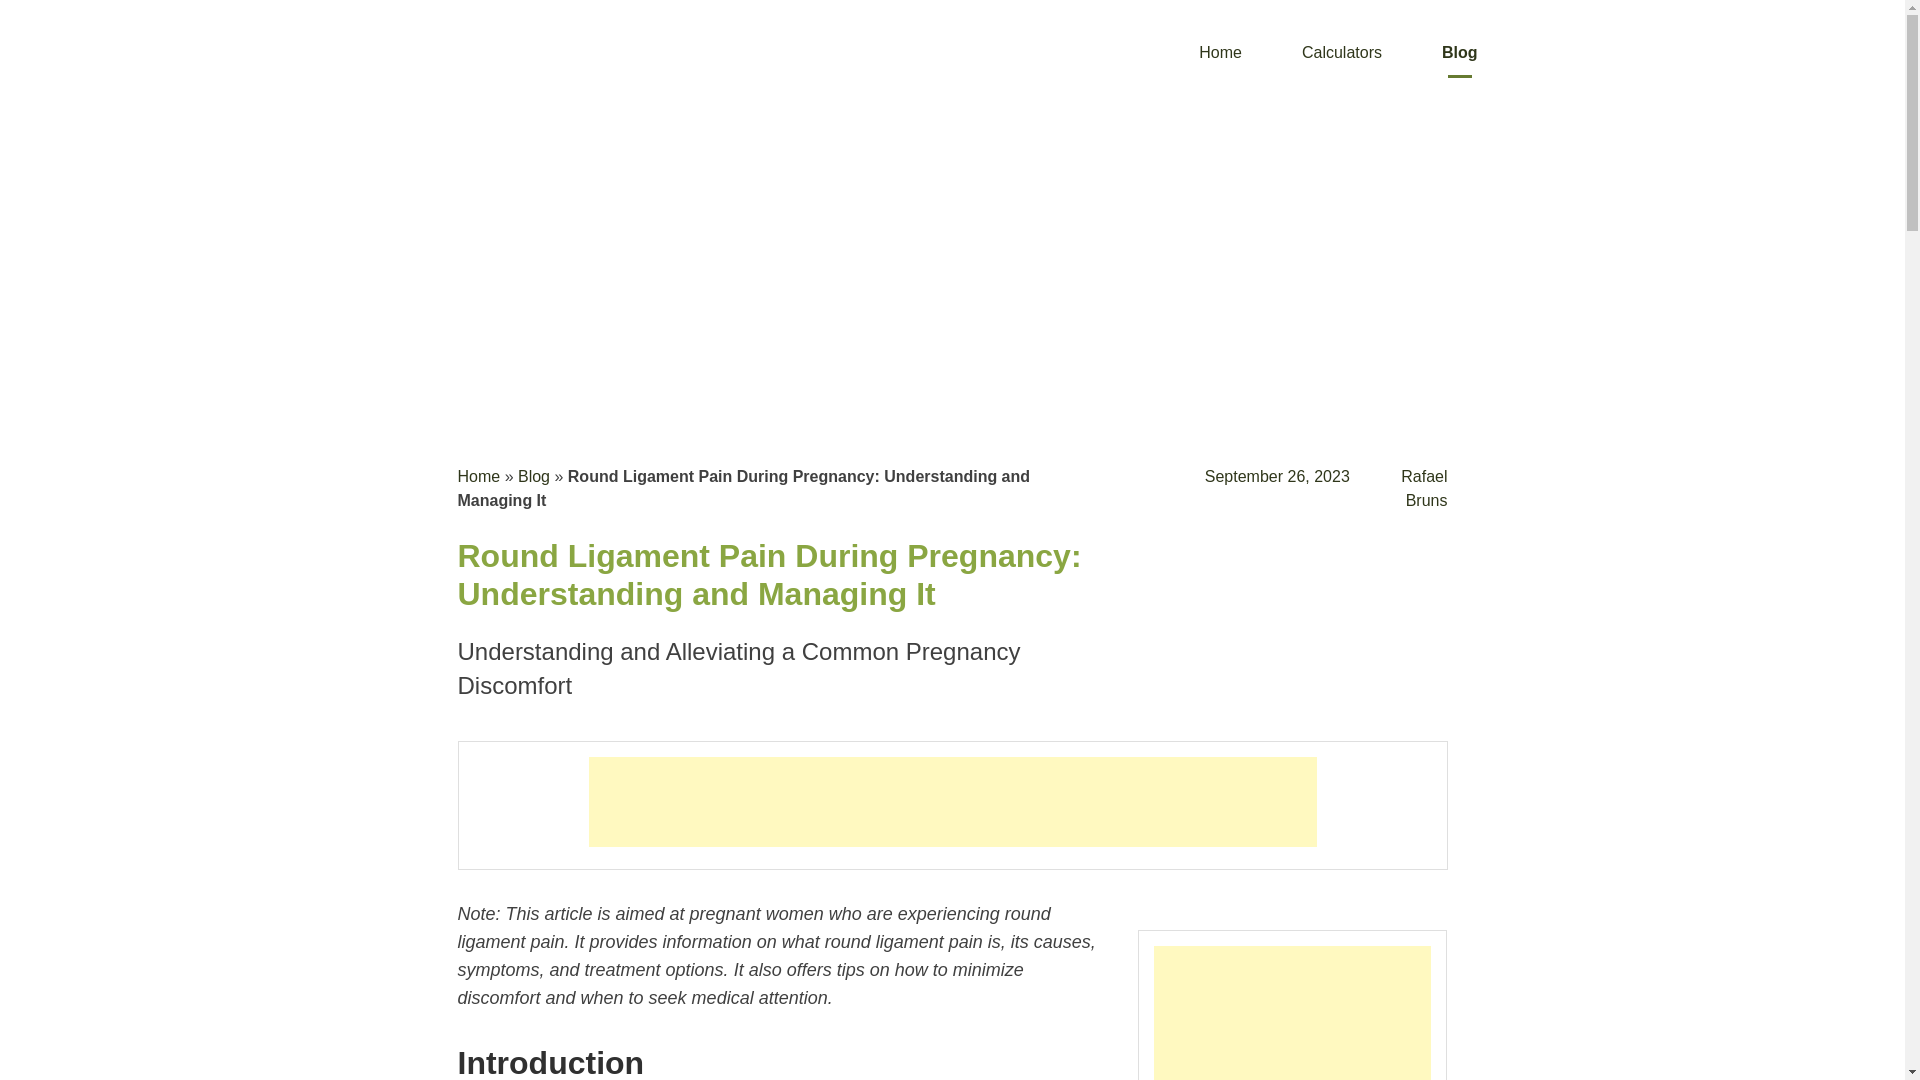 Image resolution: width=1920 pixels, height=1080 pixels. Describe the element at coordinates (1341, 52) in the screenshot. I see `Calculators` at that location.